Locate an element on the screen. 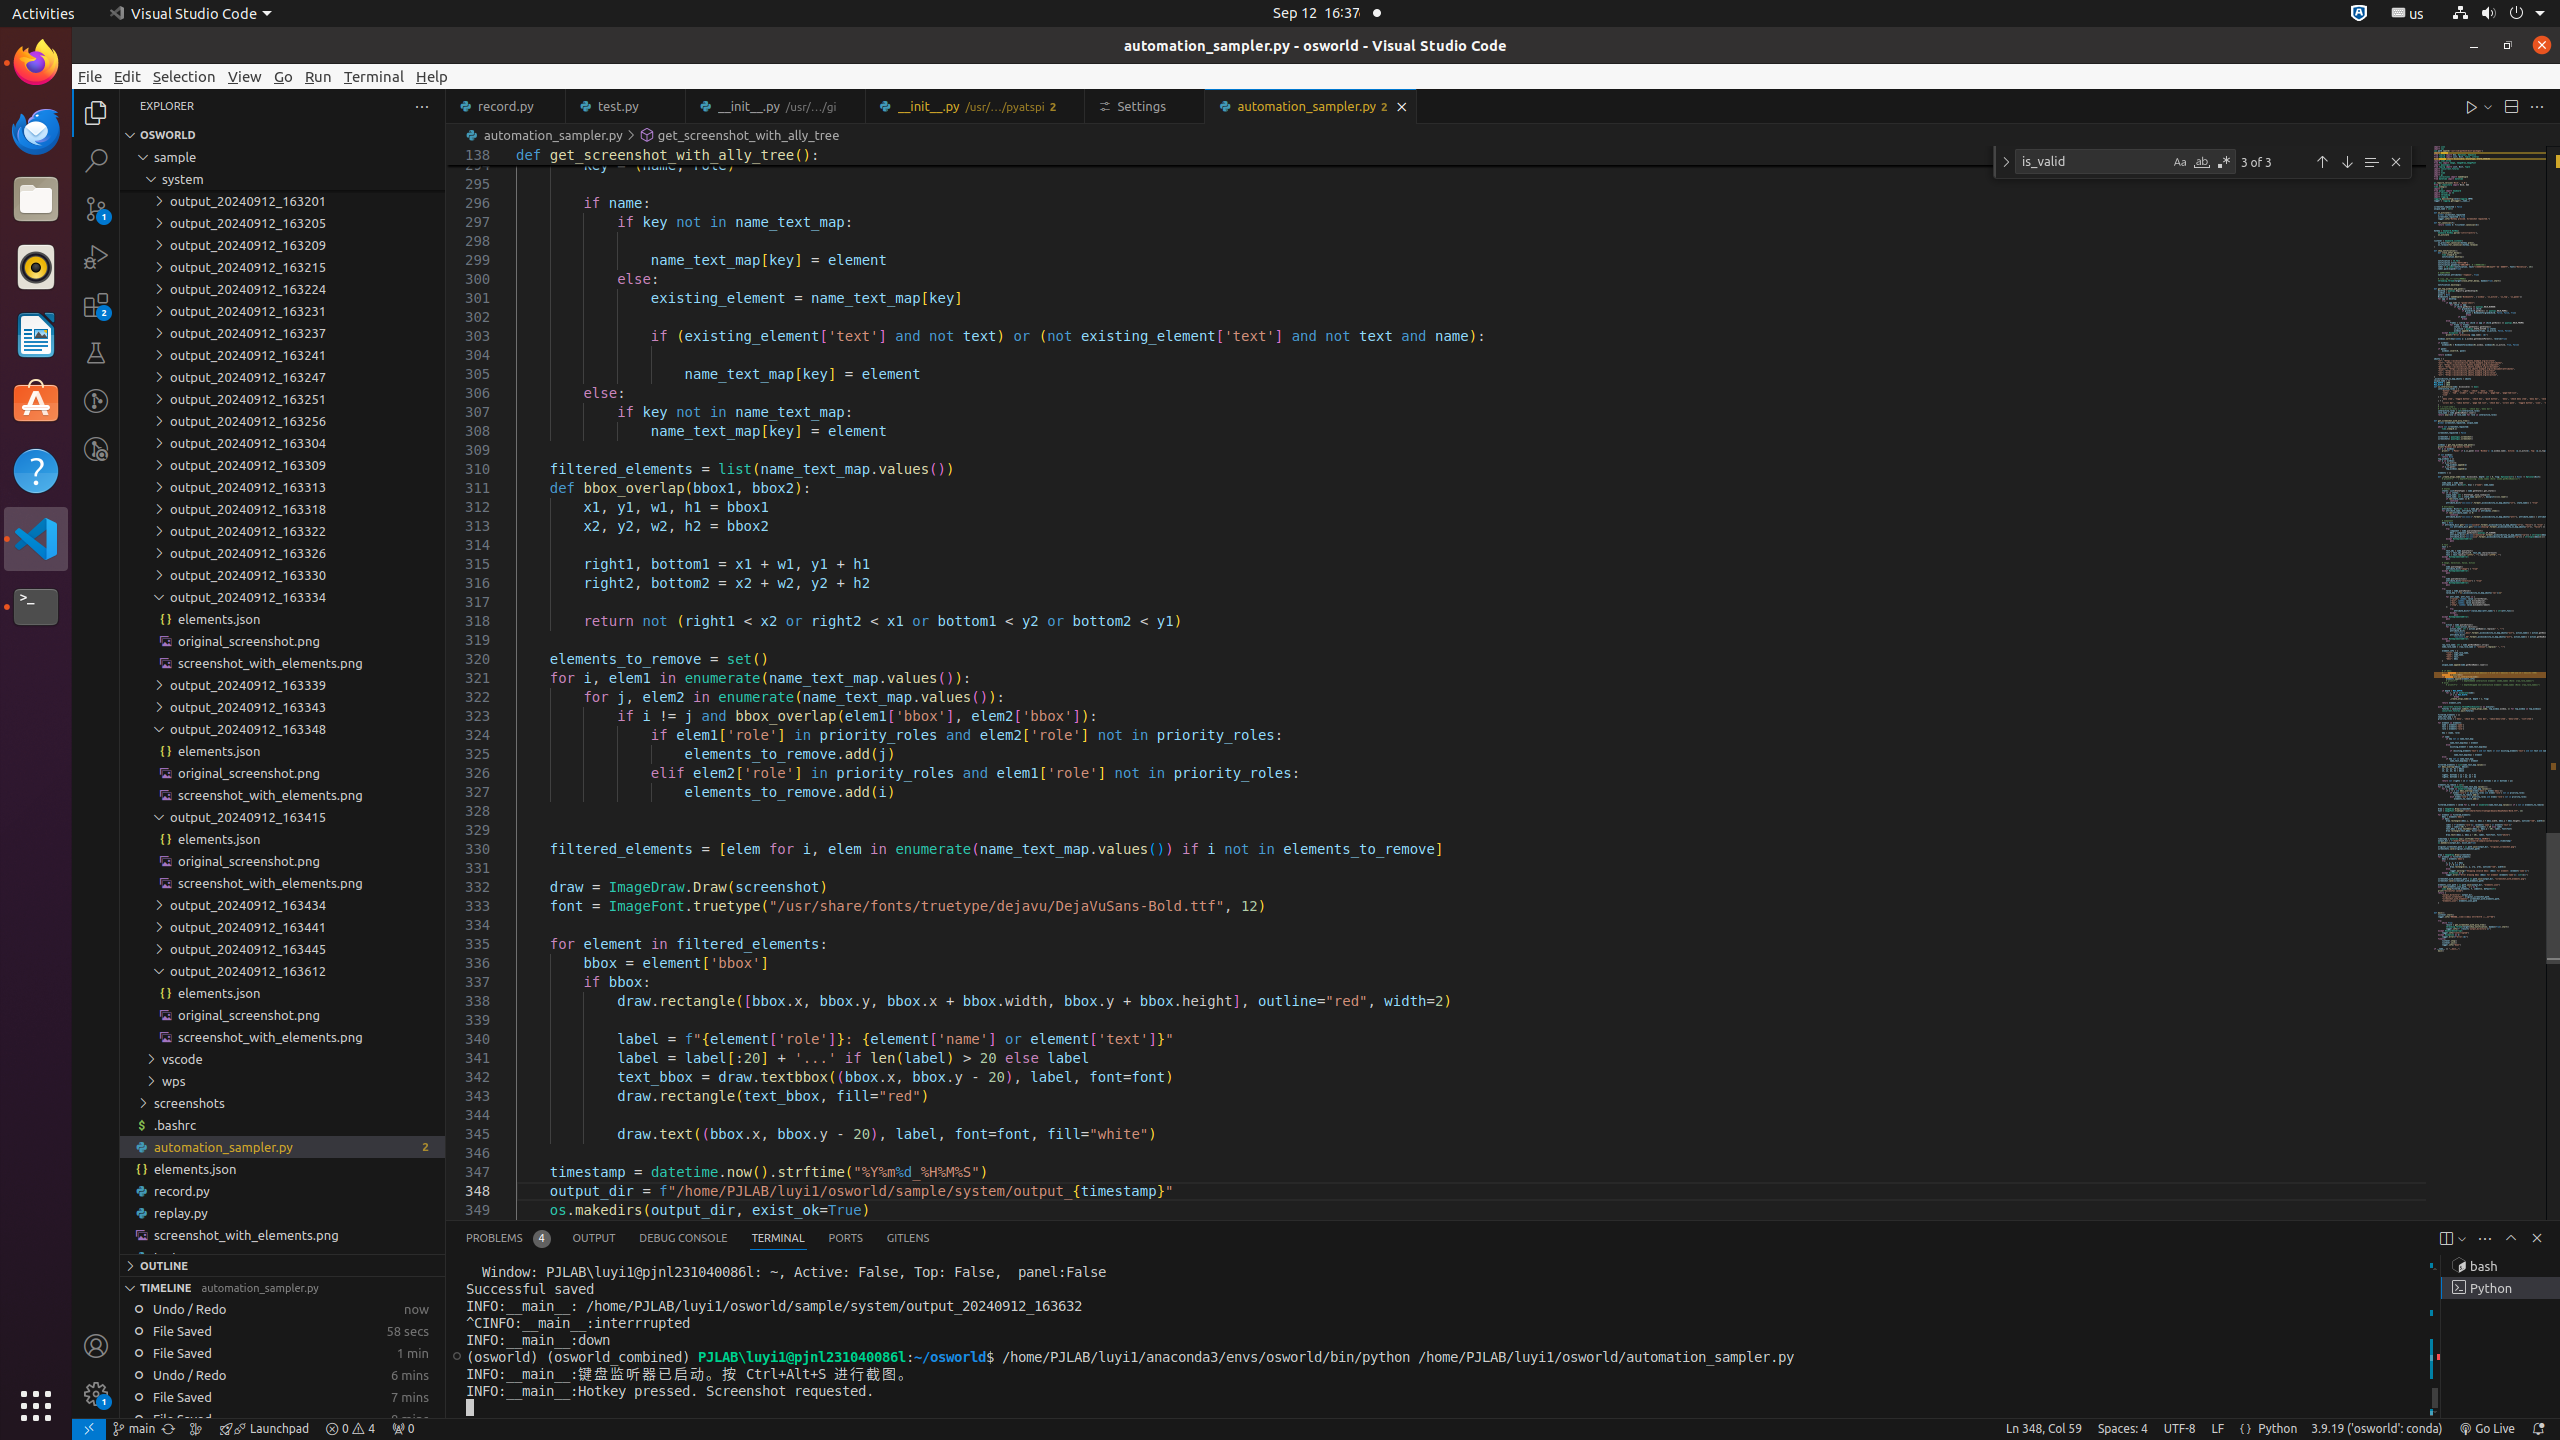 Image resolution: width=2560 pixels, height=1440 pixels. output_20240912_163201 is located at coordinates (282, 201).